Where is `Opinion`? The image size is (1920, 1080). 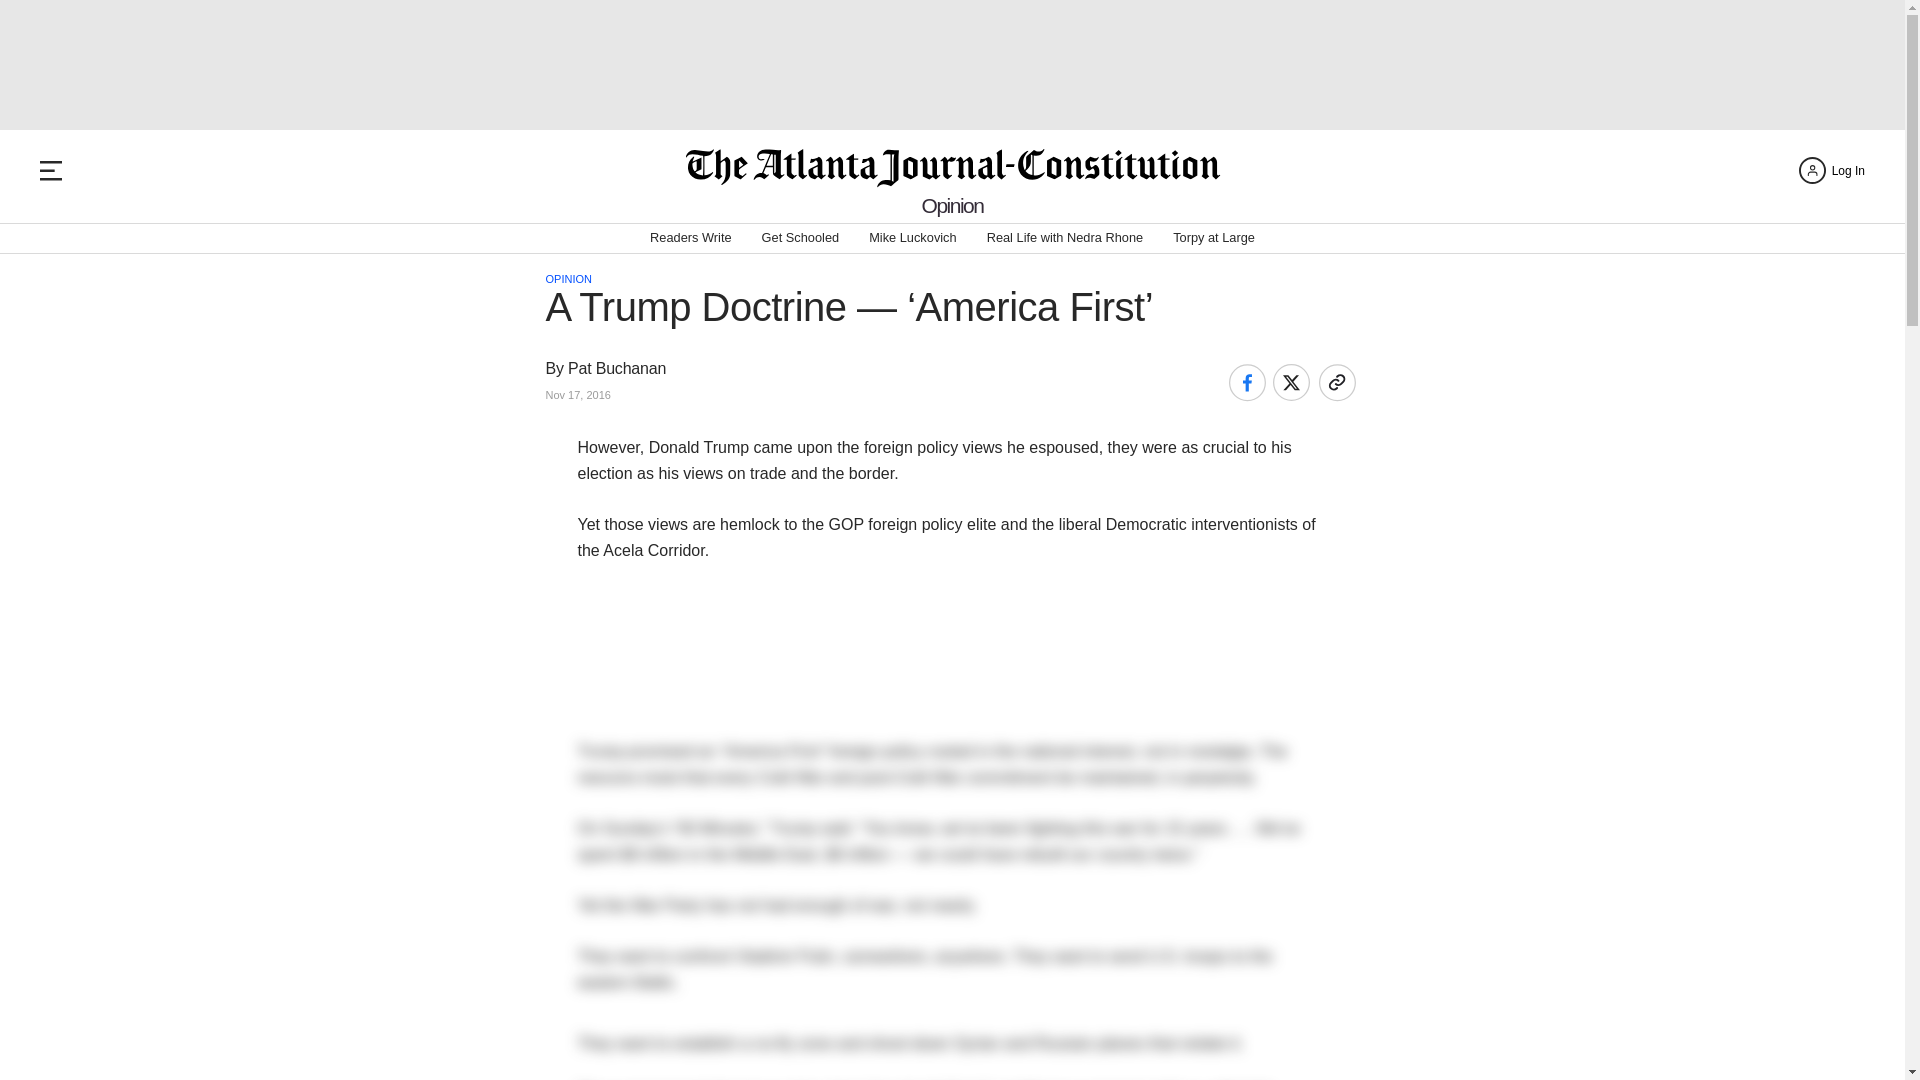
Opinion is located at coordinates (952, 206).